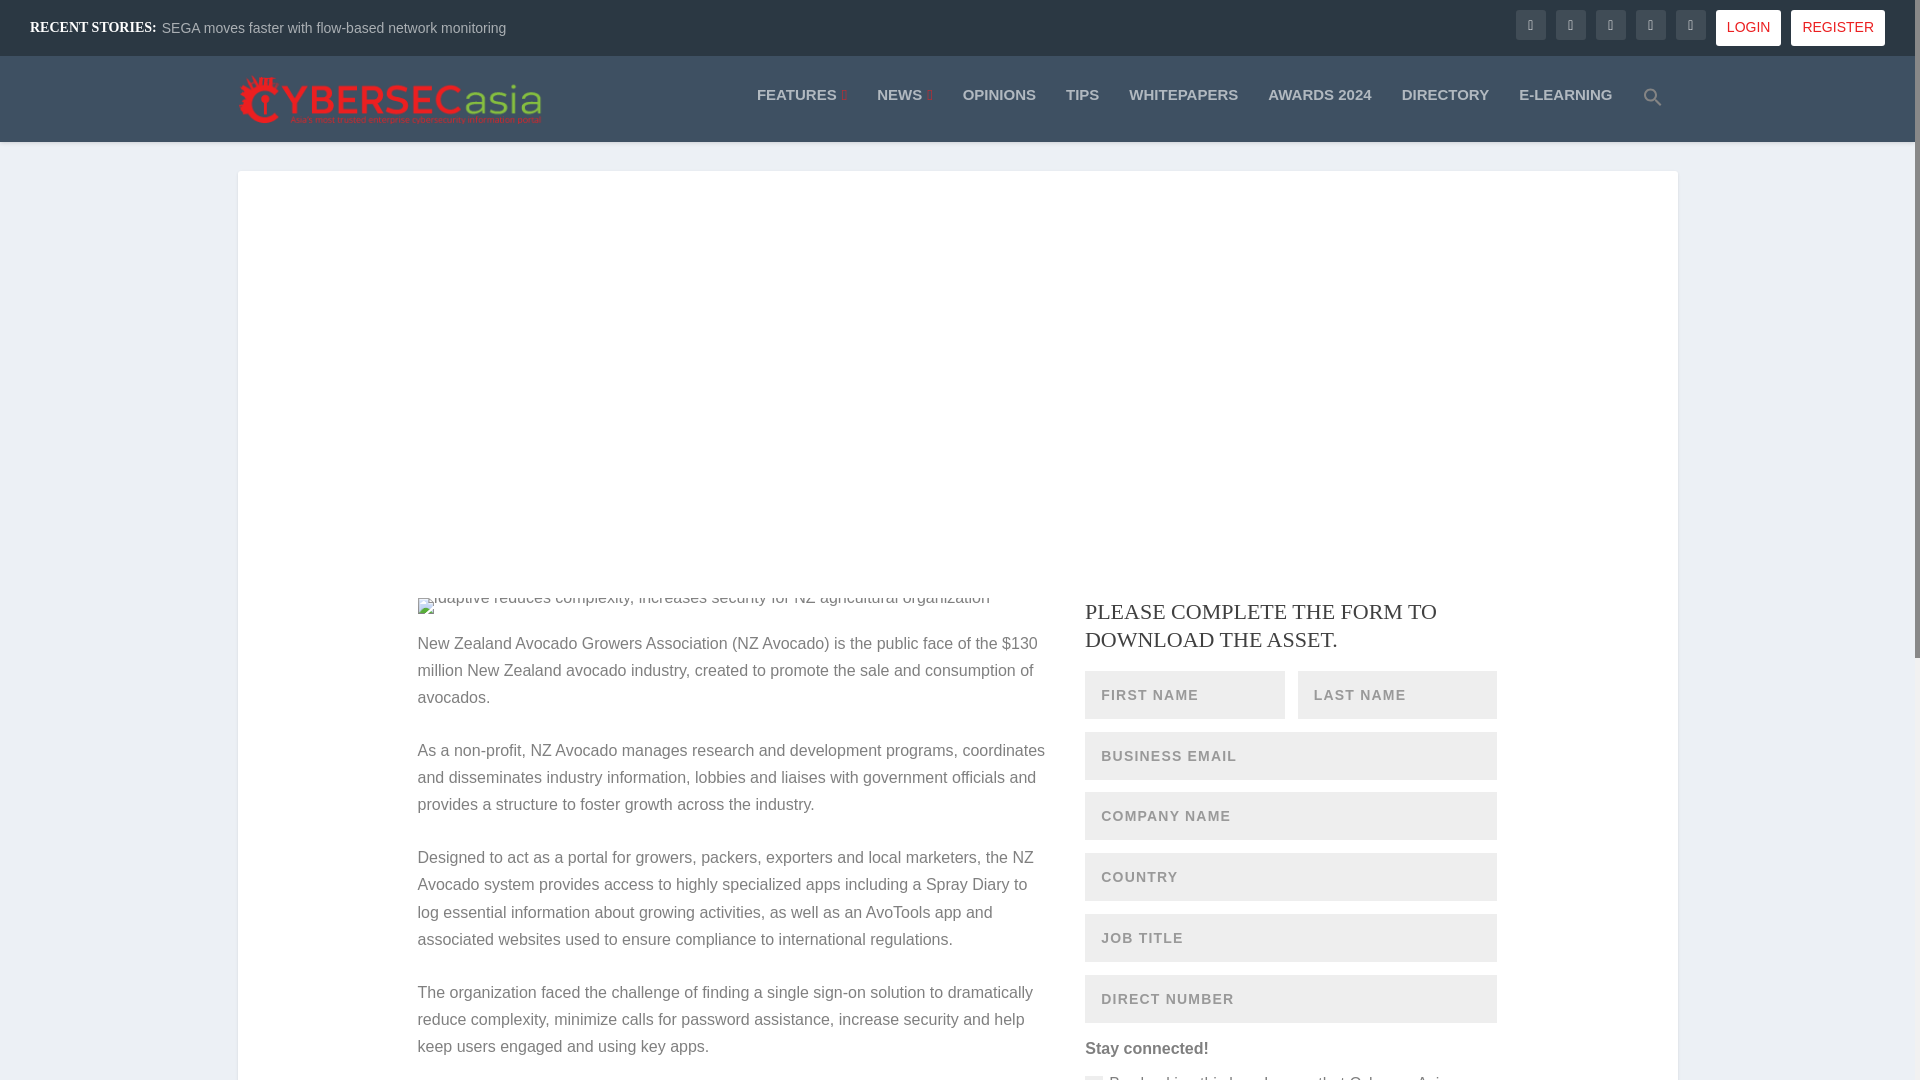 The width and height of the screenshot is (1920, 1080). Describe the element at coordinates (801, 112) in the screenshot. I see `FEATURES` at that location.